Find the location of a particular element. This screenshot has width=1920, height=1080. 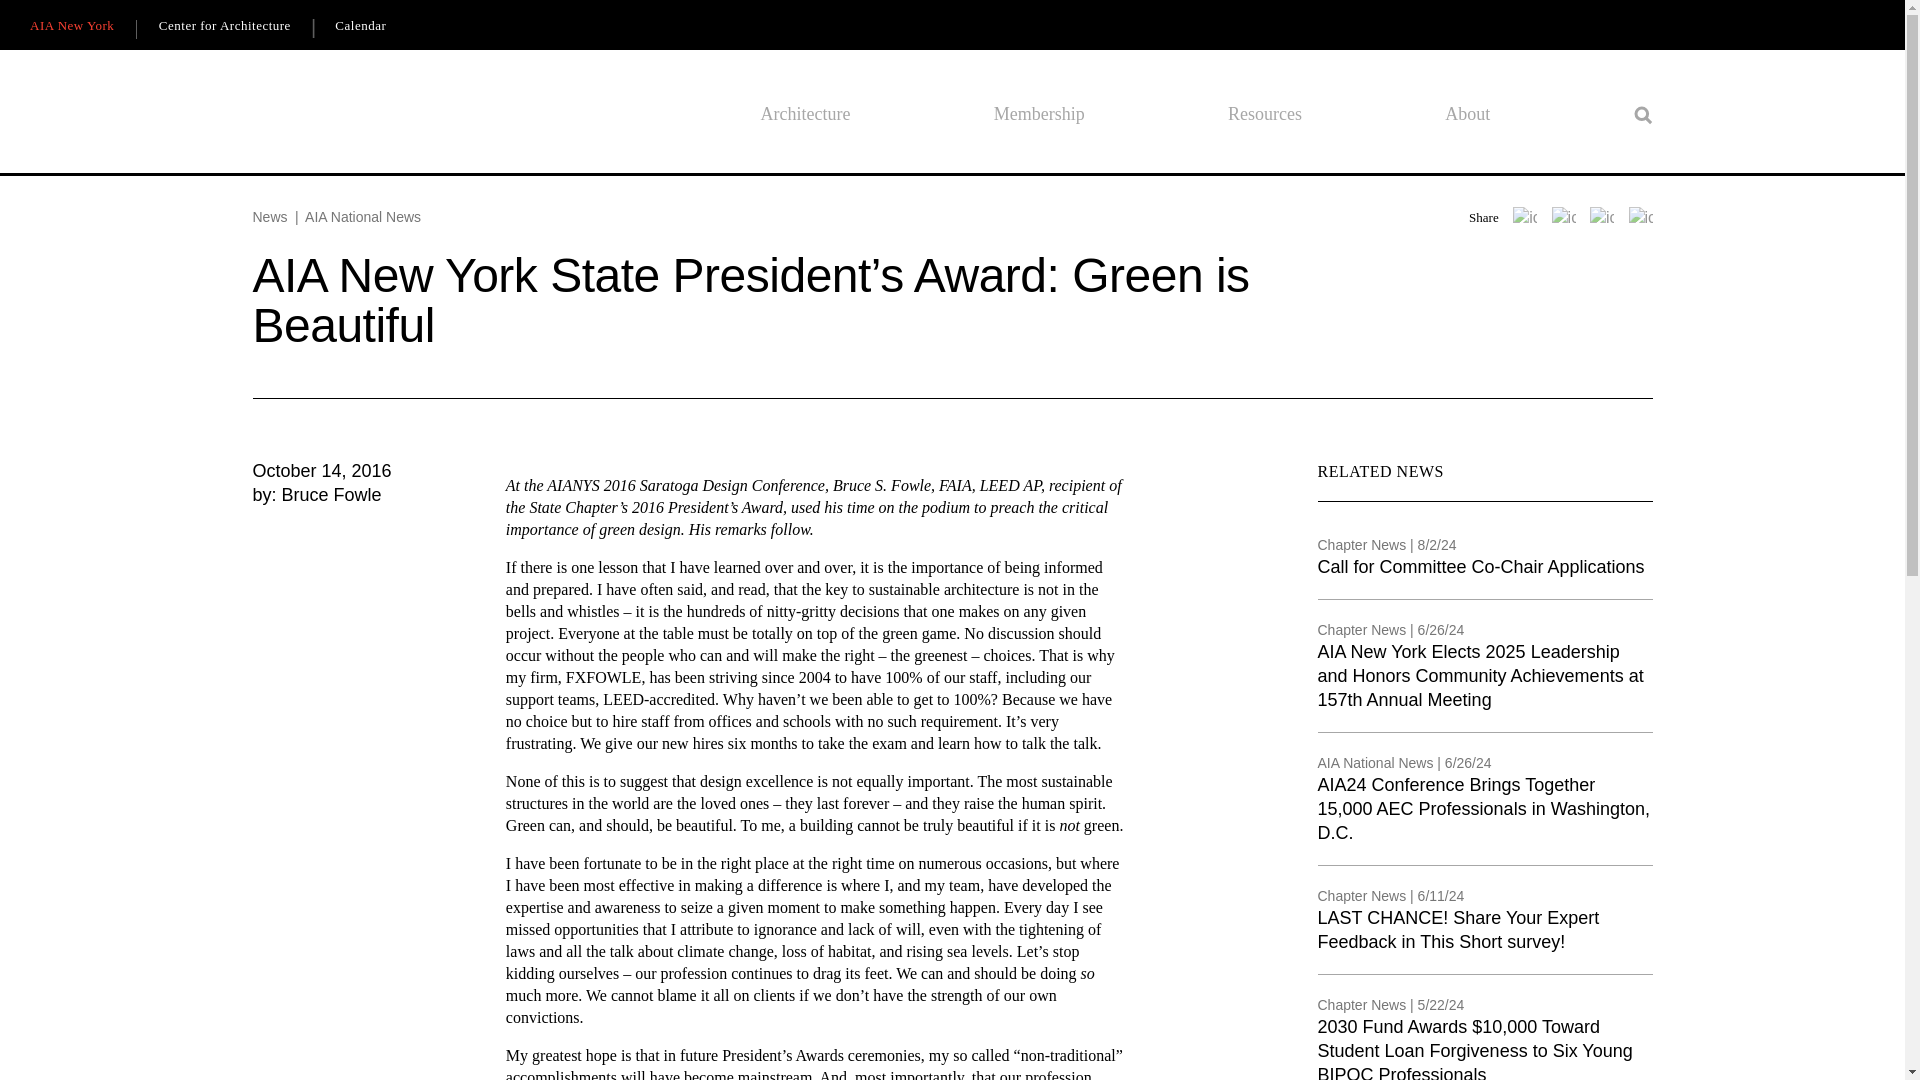

About is located at coordinates (1467, 114).